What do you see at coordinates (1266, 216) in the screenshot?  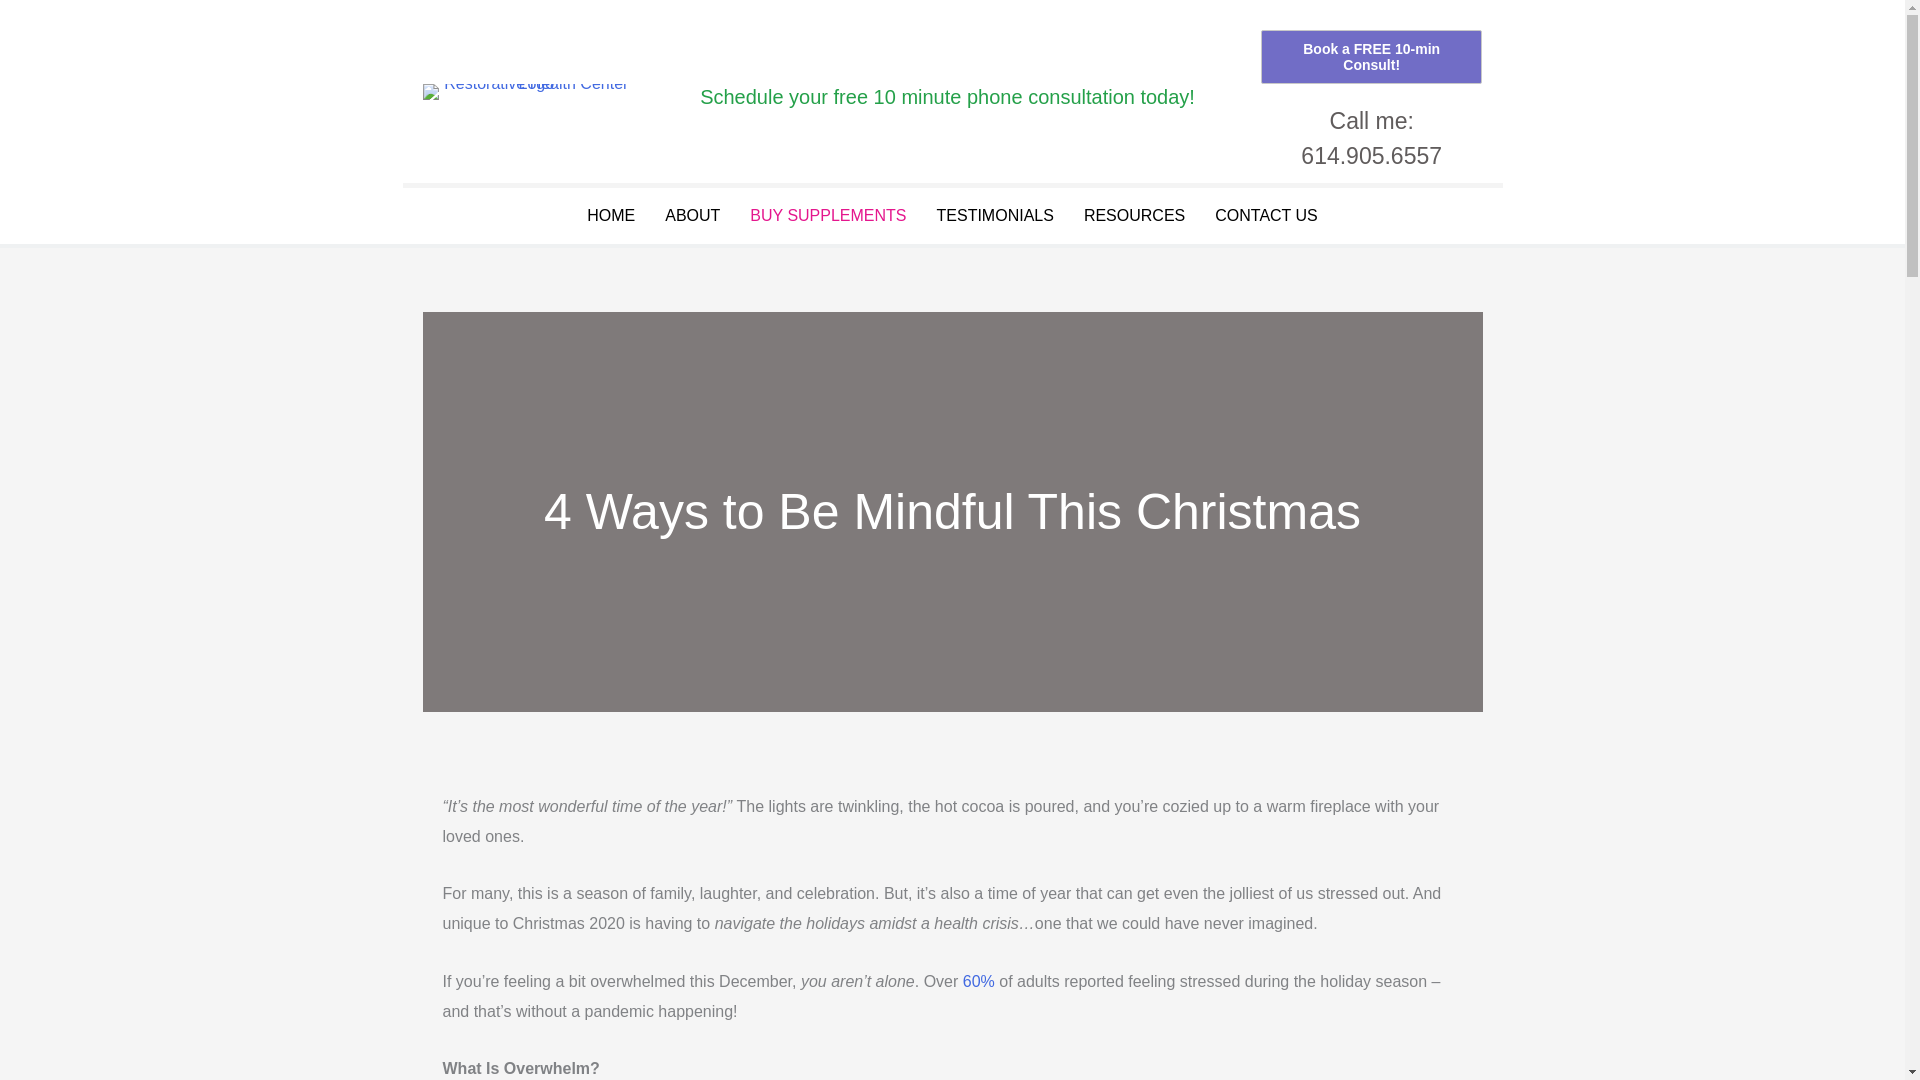 I see `CONTACT US` at bounding box center [1266, 216].